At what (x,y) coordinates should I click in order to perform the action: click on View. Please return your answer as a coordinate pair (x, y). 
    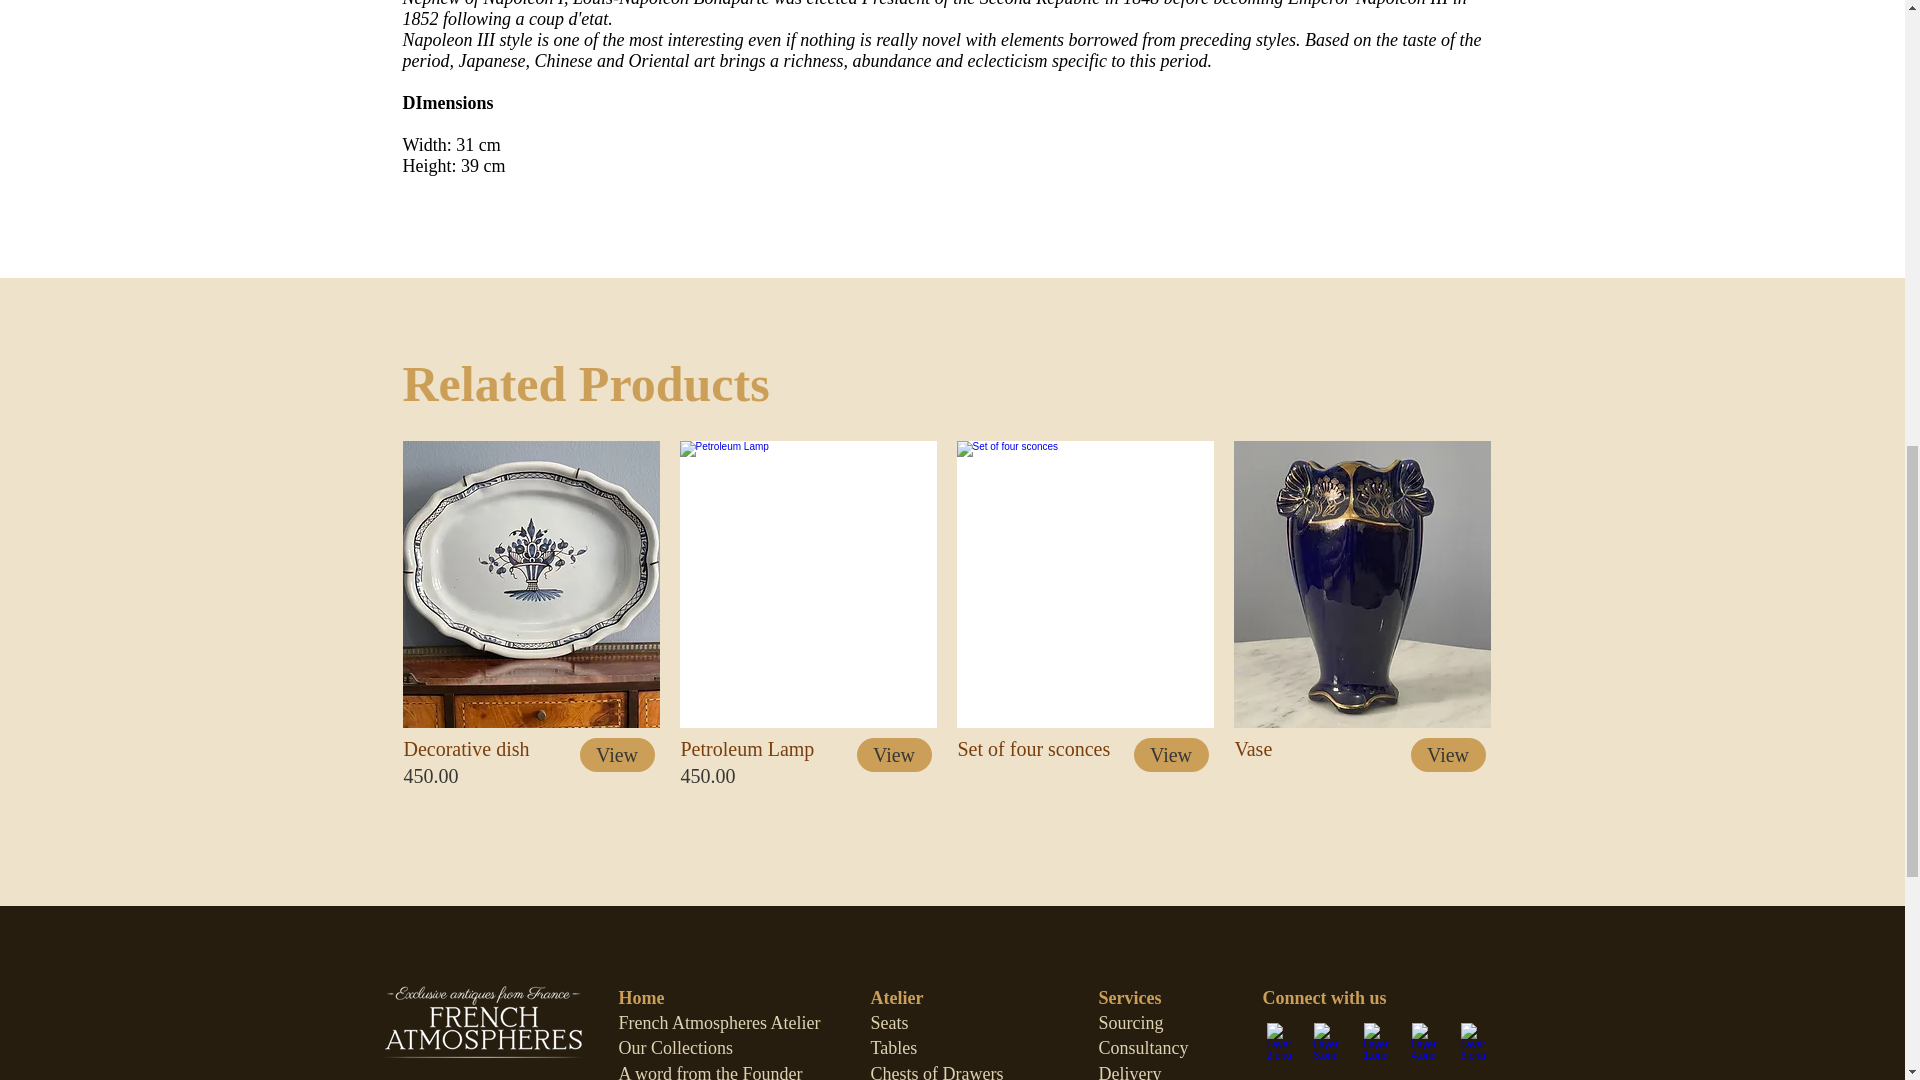
    Looking at the image, I should click on (894, 754).